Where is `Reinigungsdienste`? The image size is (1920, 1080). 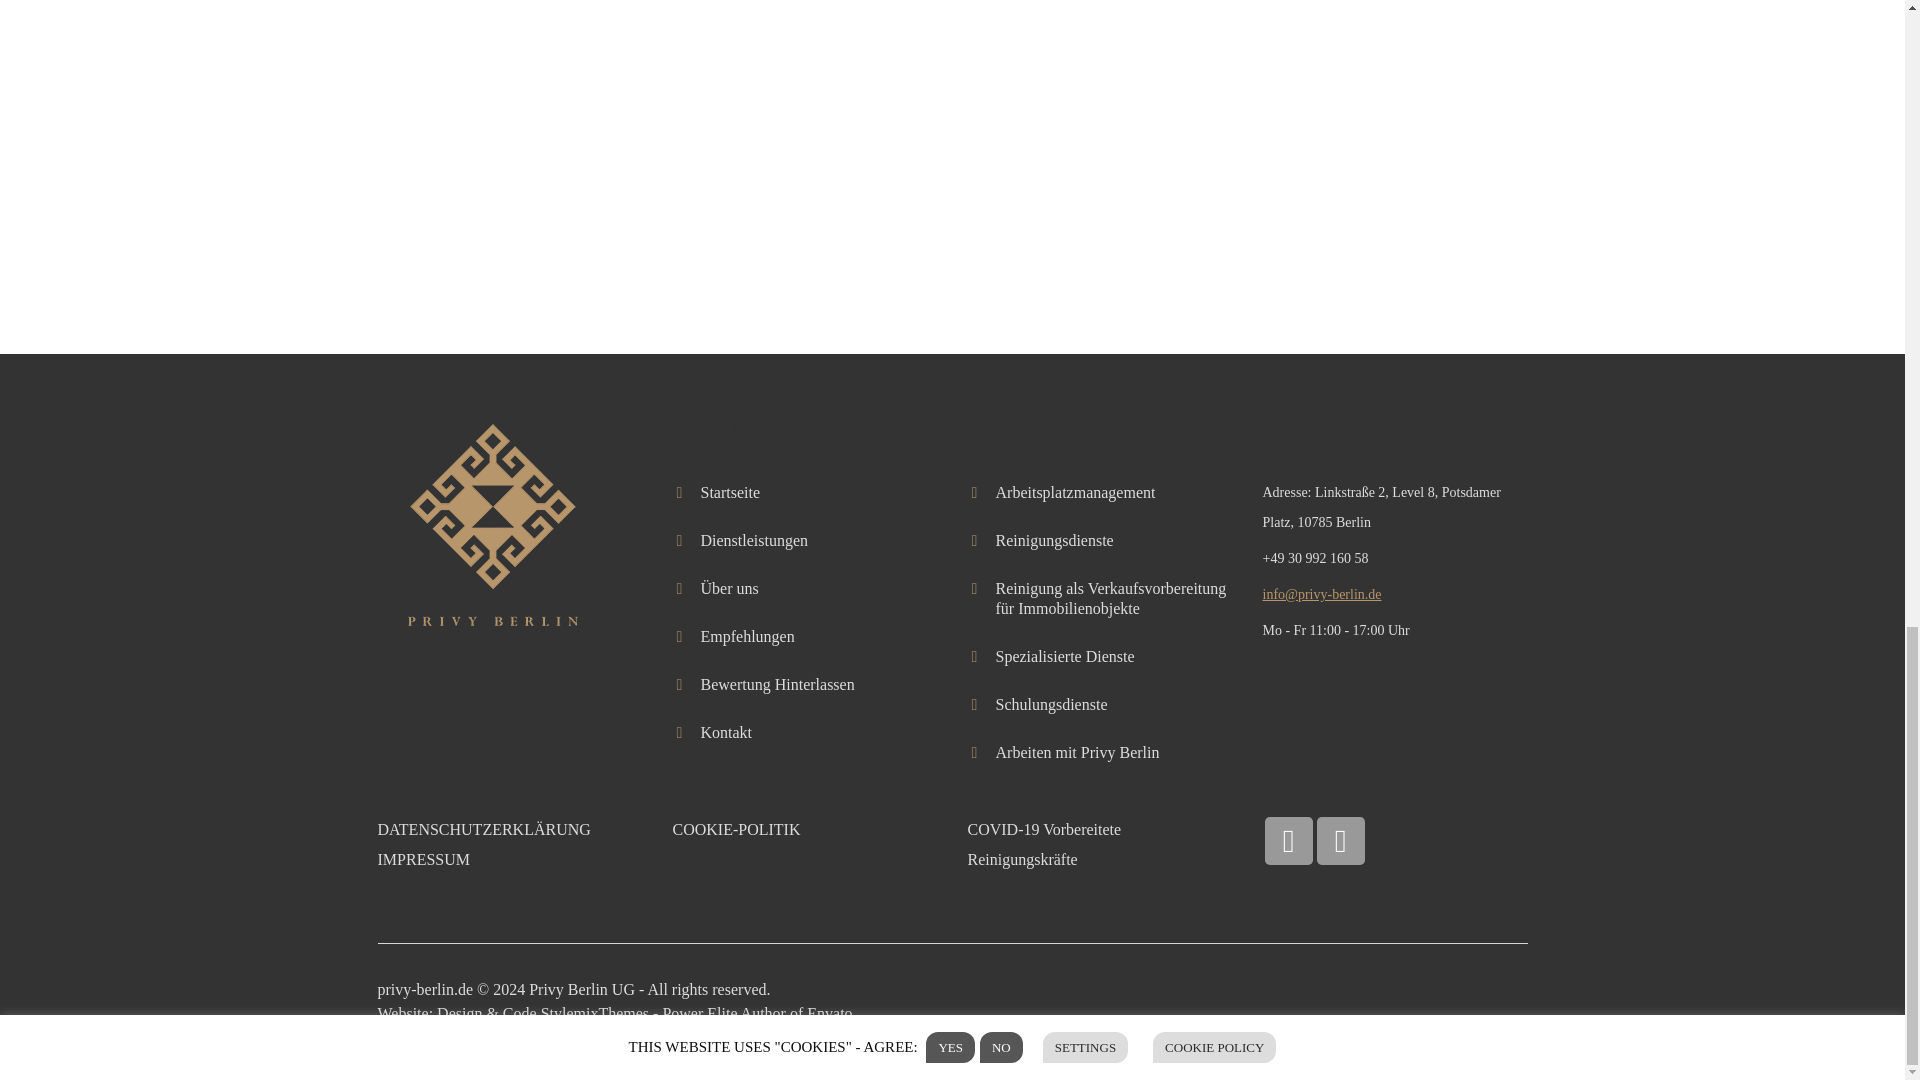
Reinigungsdienste is located at coordinates (1054, 540).